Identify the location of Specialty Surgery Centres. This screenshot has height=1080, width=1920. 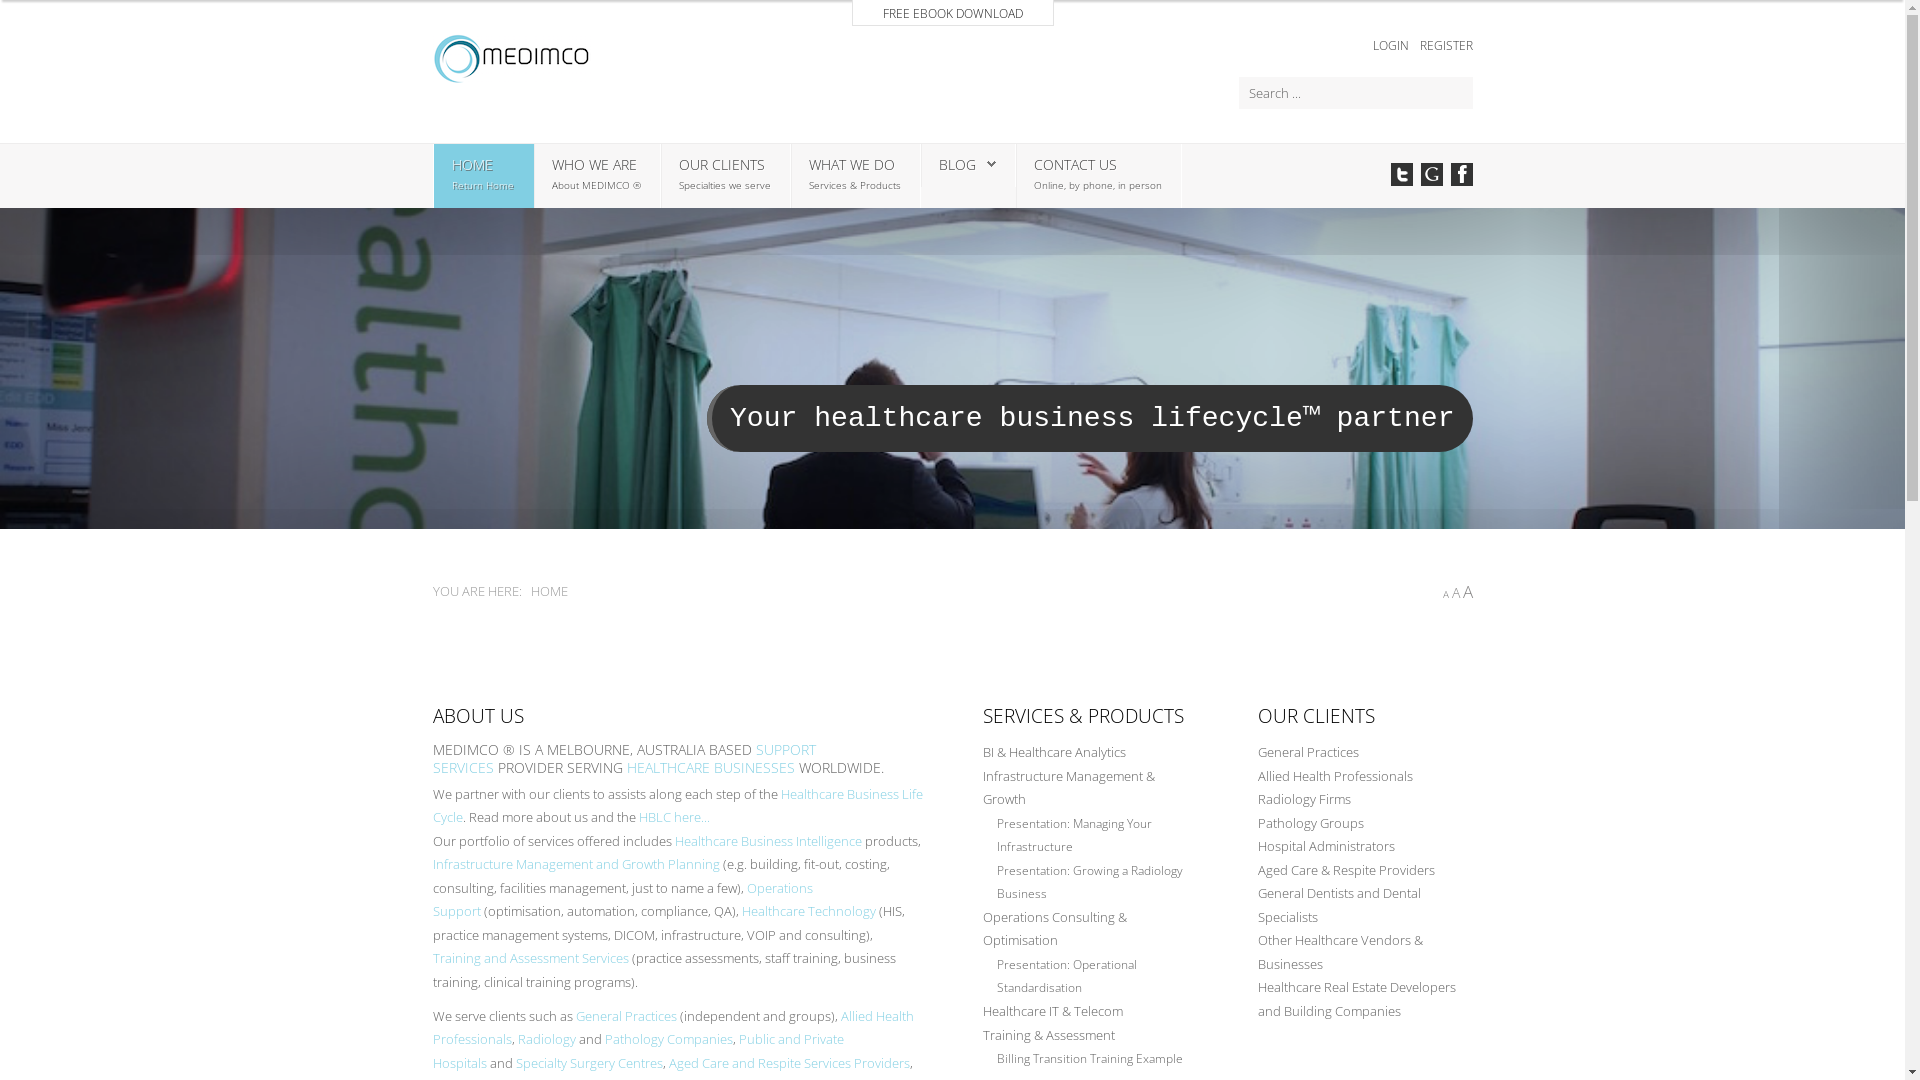
(590, 1063).